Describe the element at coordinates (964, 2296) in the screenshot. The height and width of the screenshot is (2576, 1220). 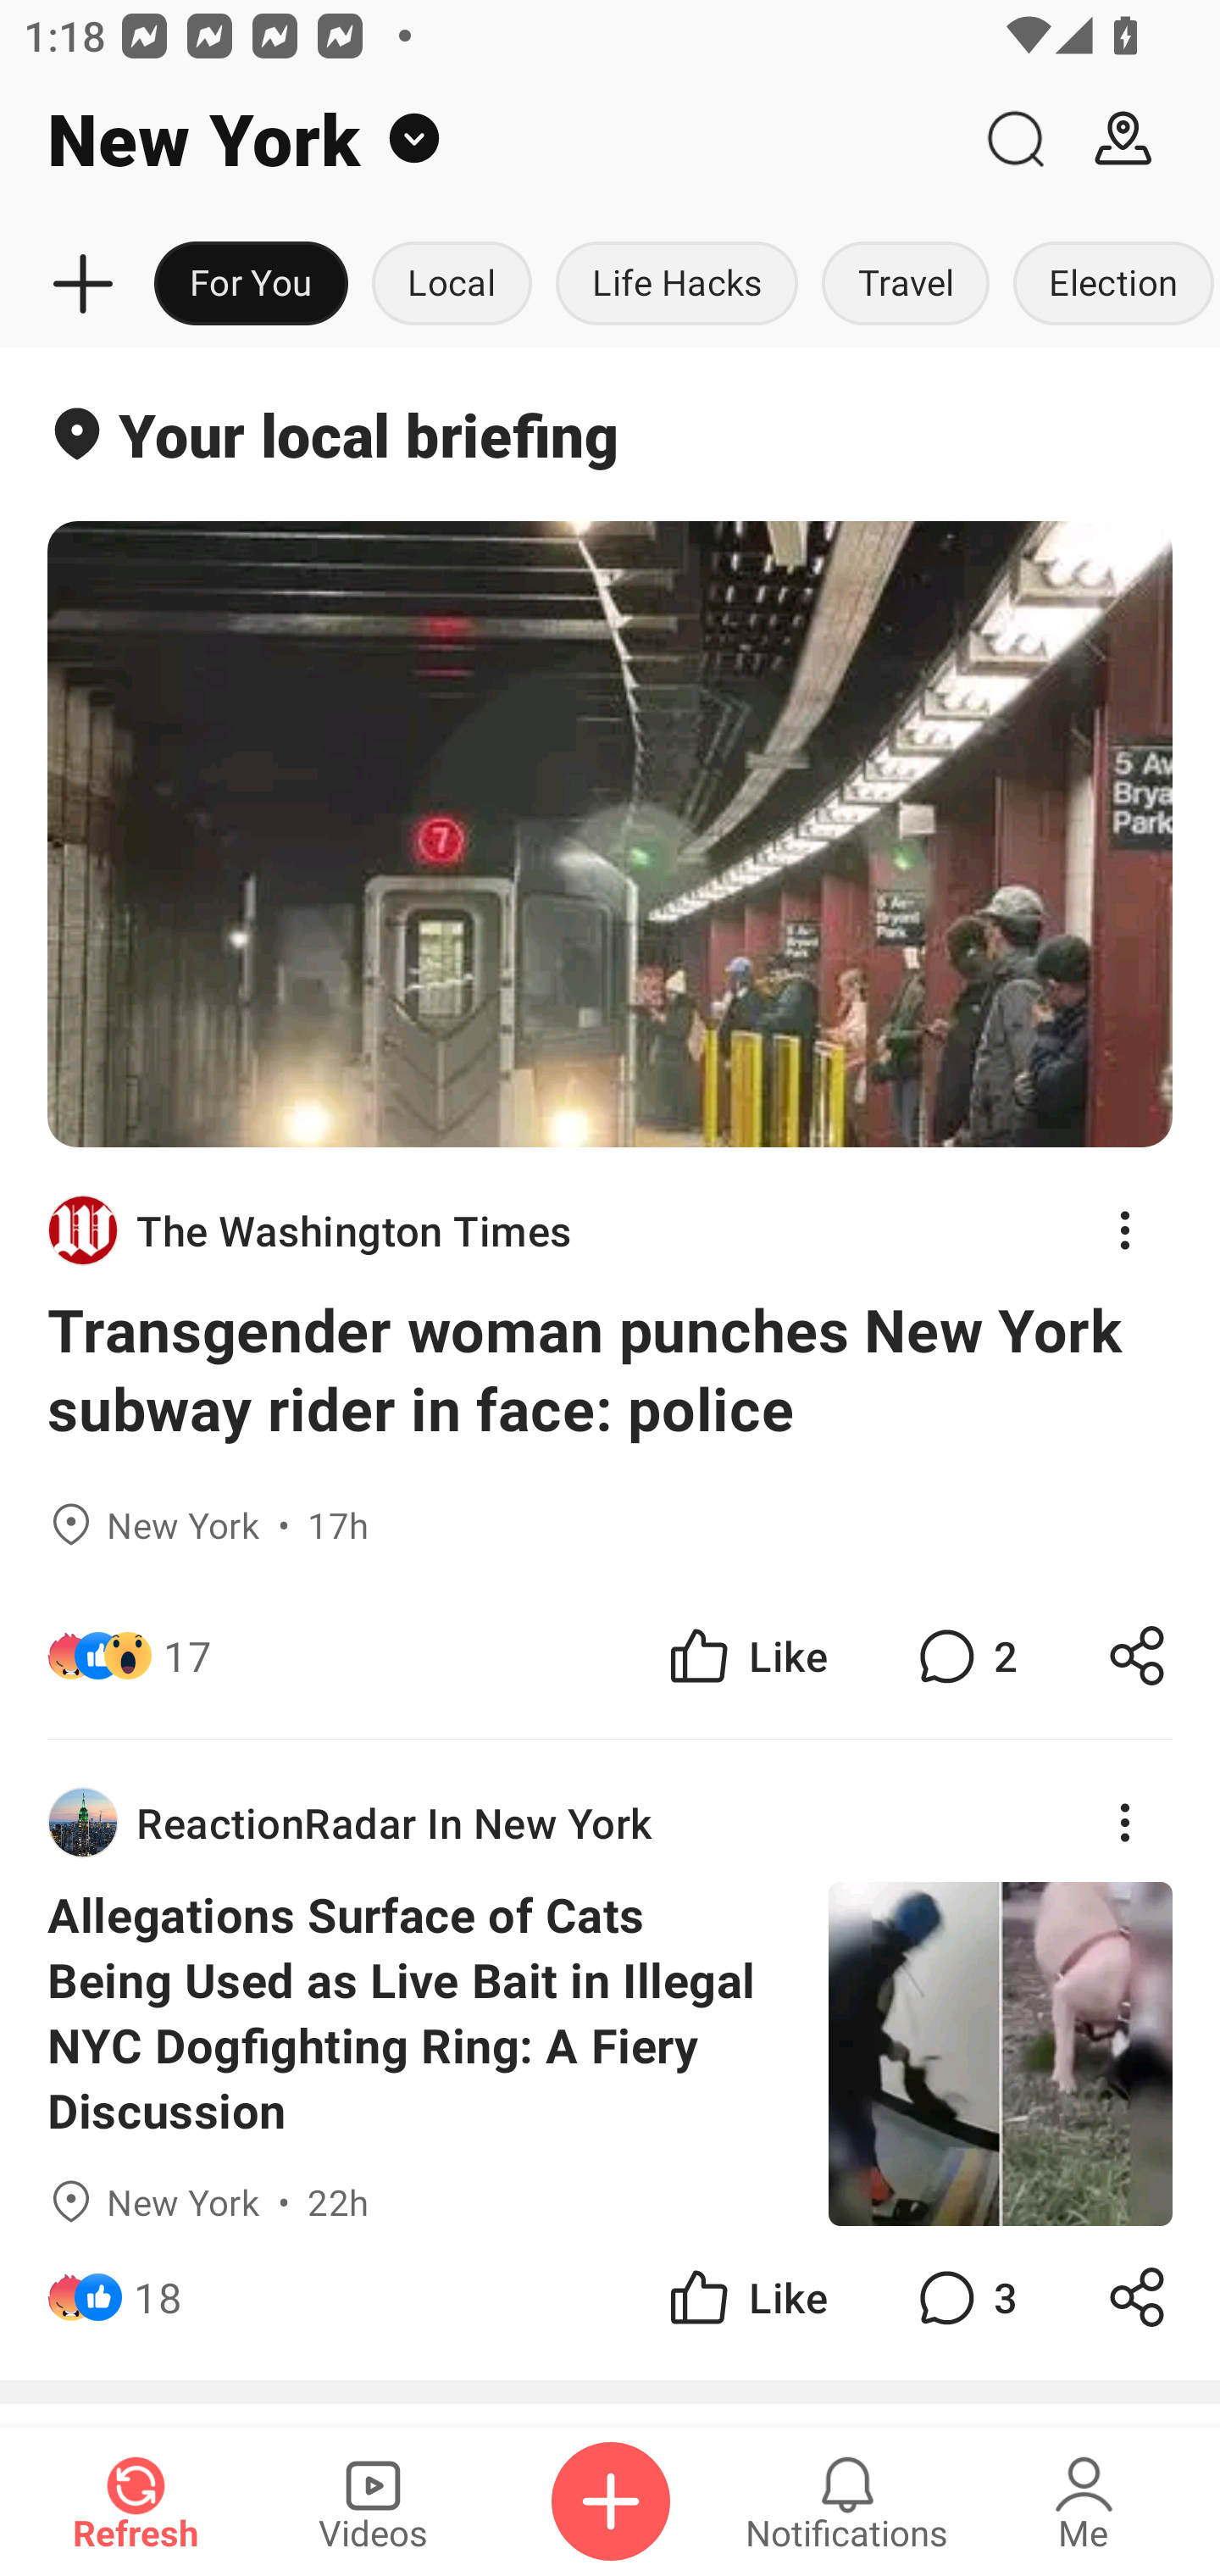
I see `3` at that location.